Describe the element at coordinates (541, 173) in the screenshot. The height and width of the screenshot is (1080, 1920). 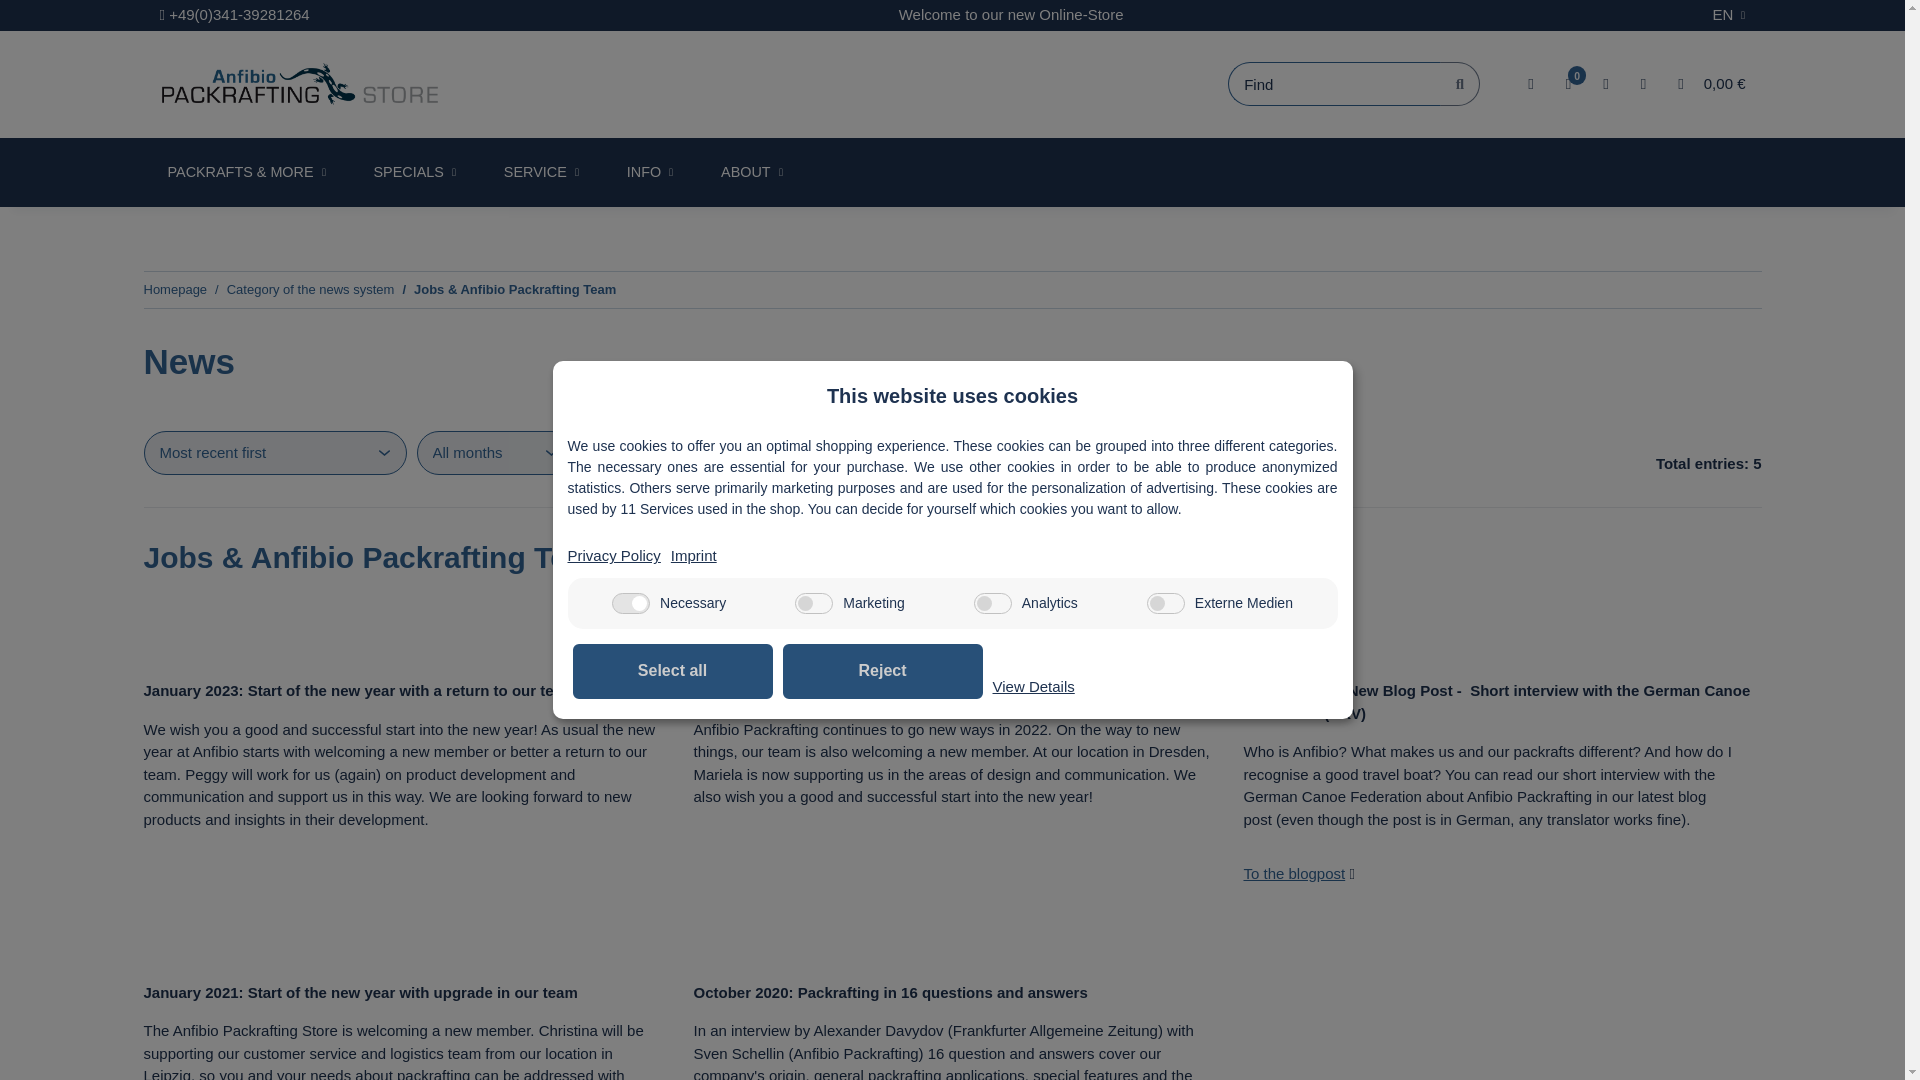
I see `SERVICE` at that location.